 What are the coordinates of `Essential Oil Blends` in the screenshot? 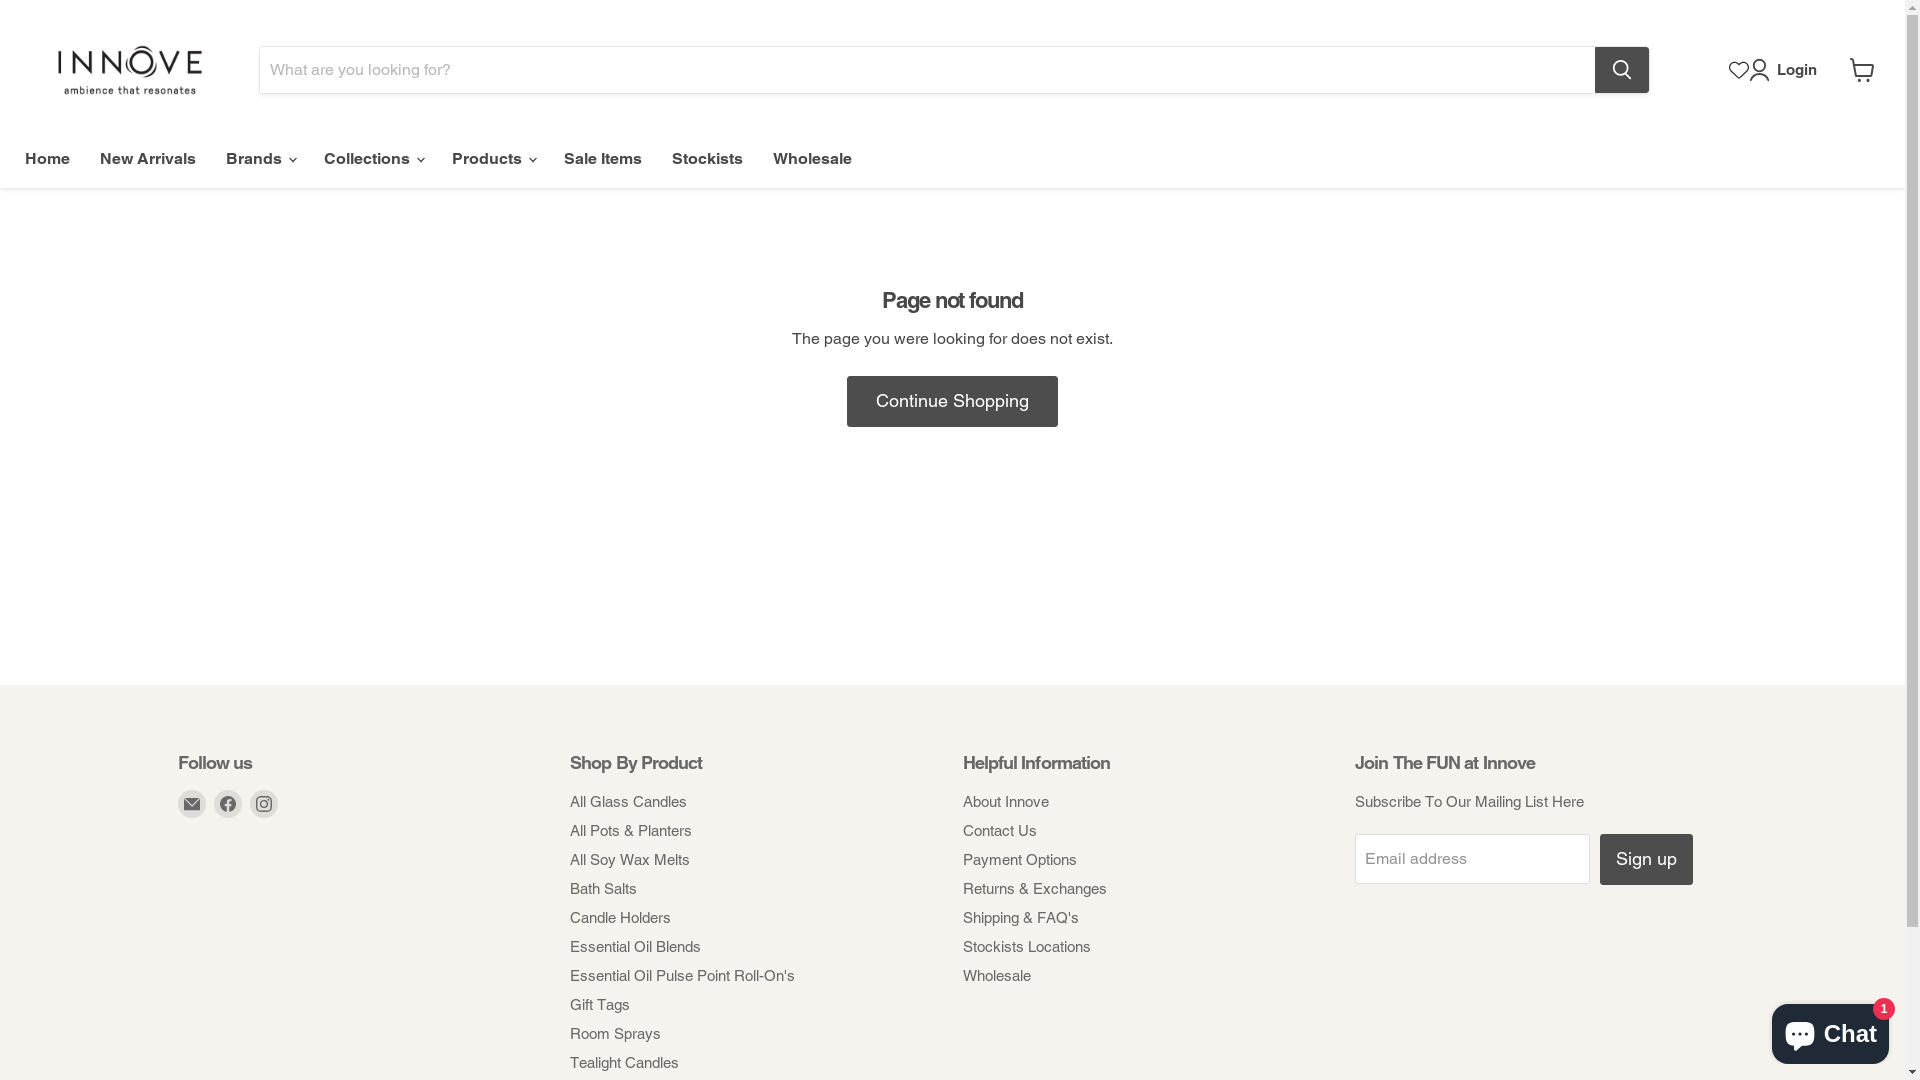 It's located at (636, 946).